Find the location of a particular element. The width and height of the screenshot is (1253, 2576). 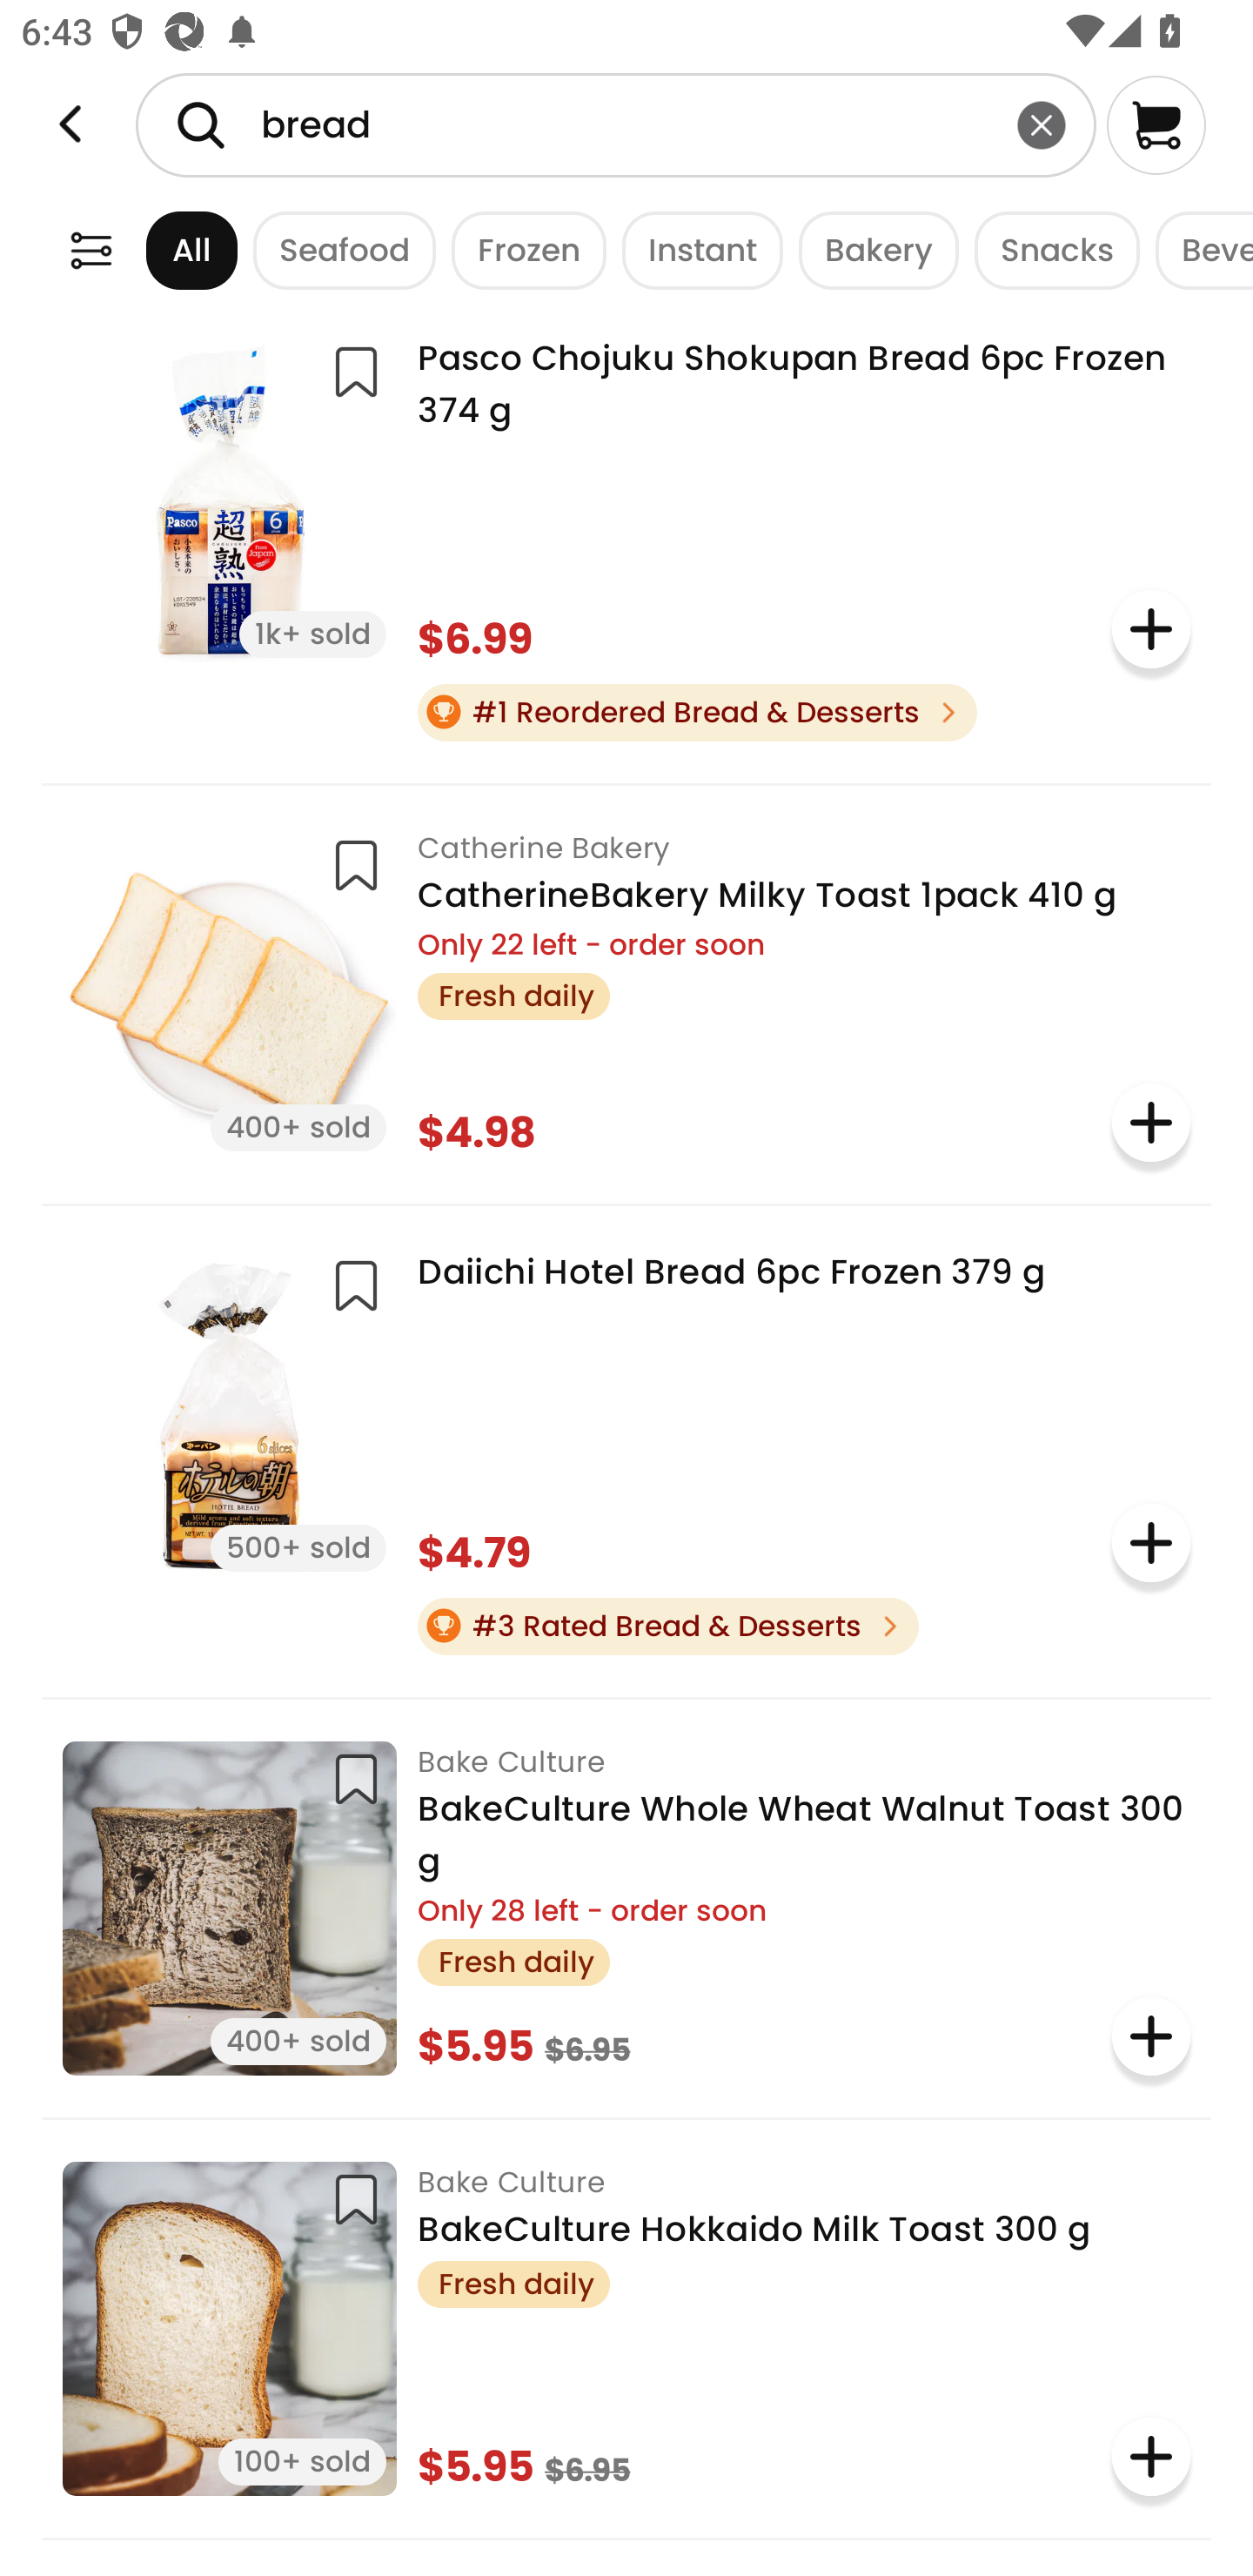

bread is located at coordinates (616, 124).